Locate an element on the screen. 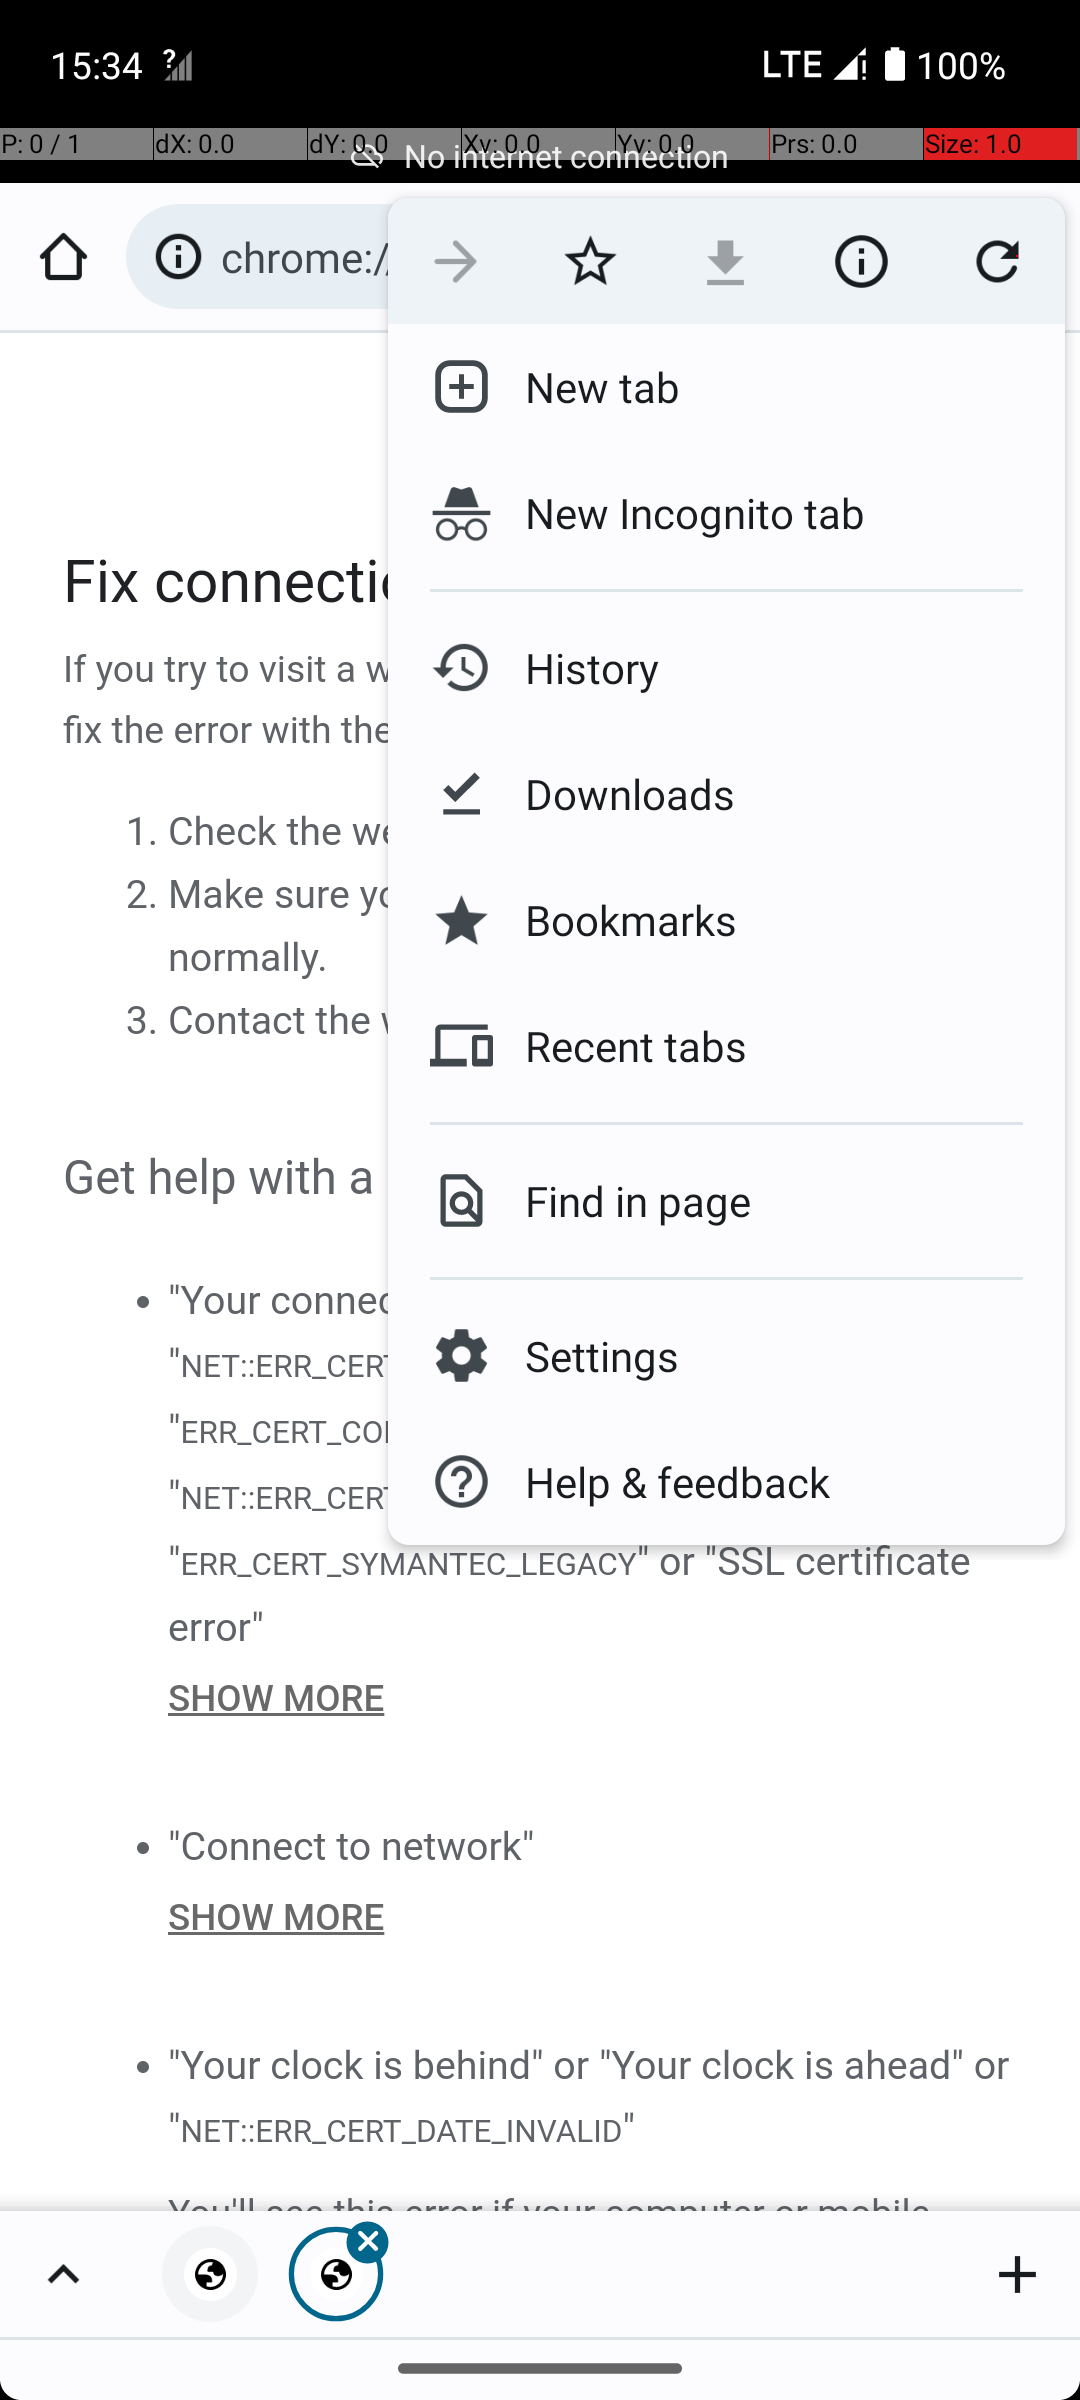 The height and width of the screenshot is (2400, 1080). Forward is located at coordinates (456, 261).